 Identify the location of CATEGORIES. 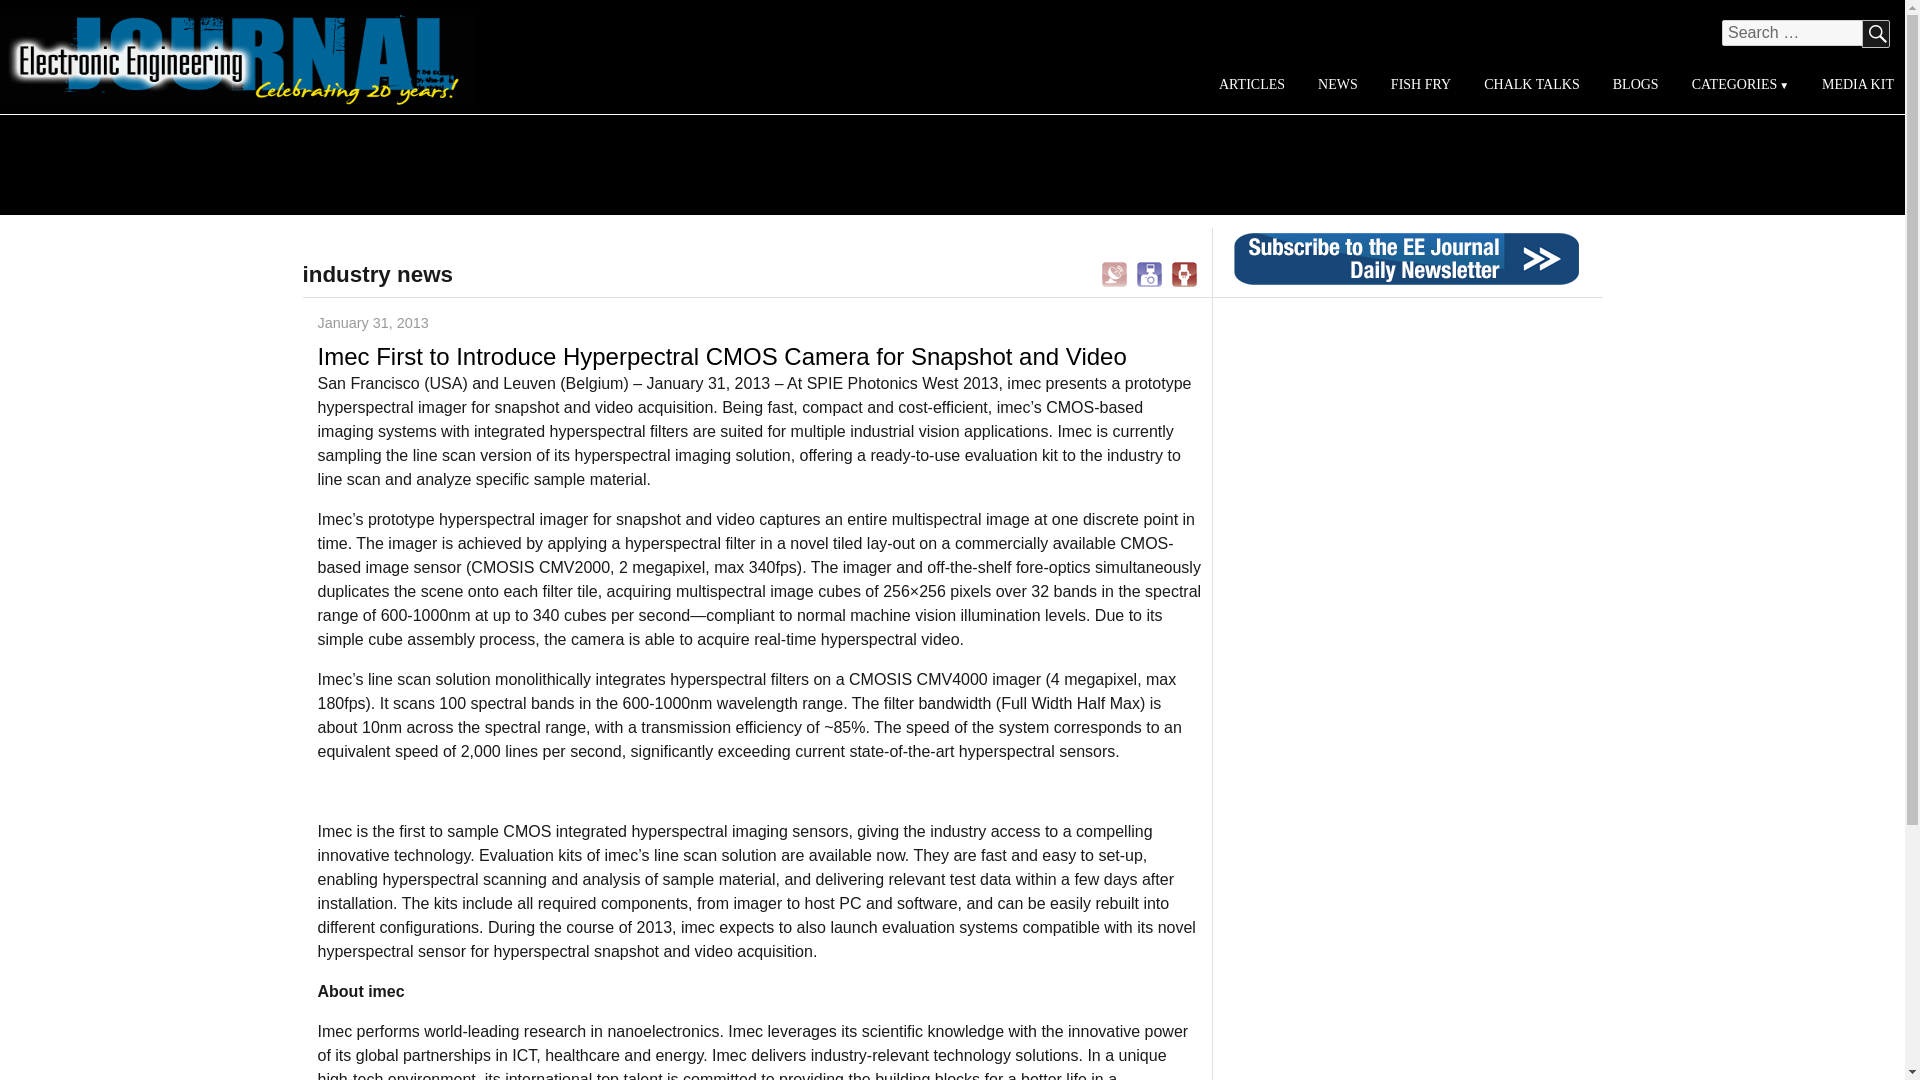
(1739, 84).